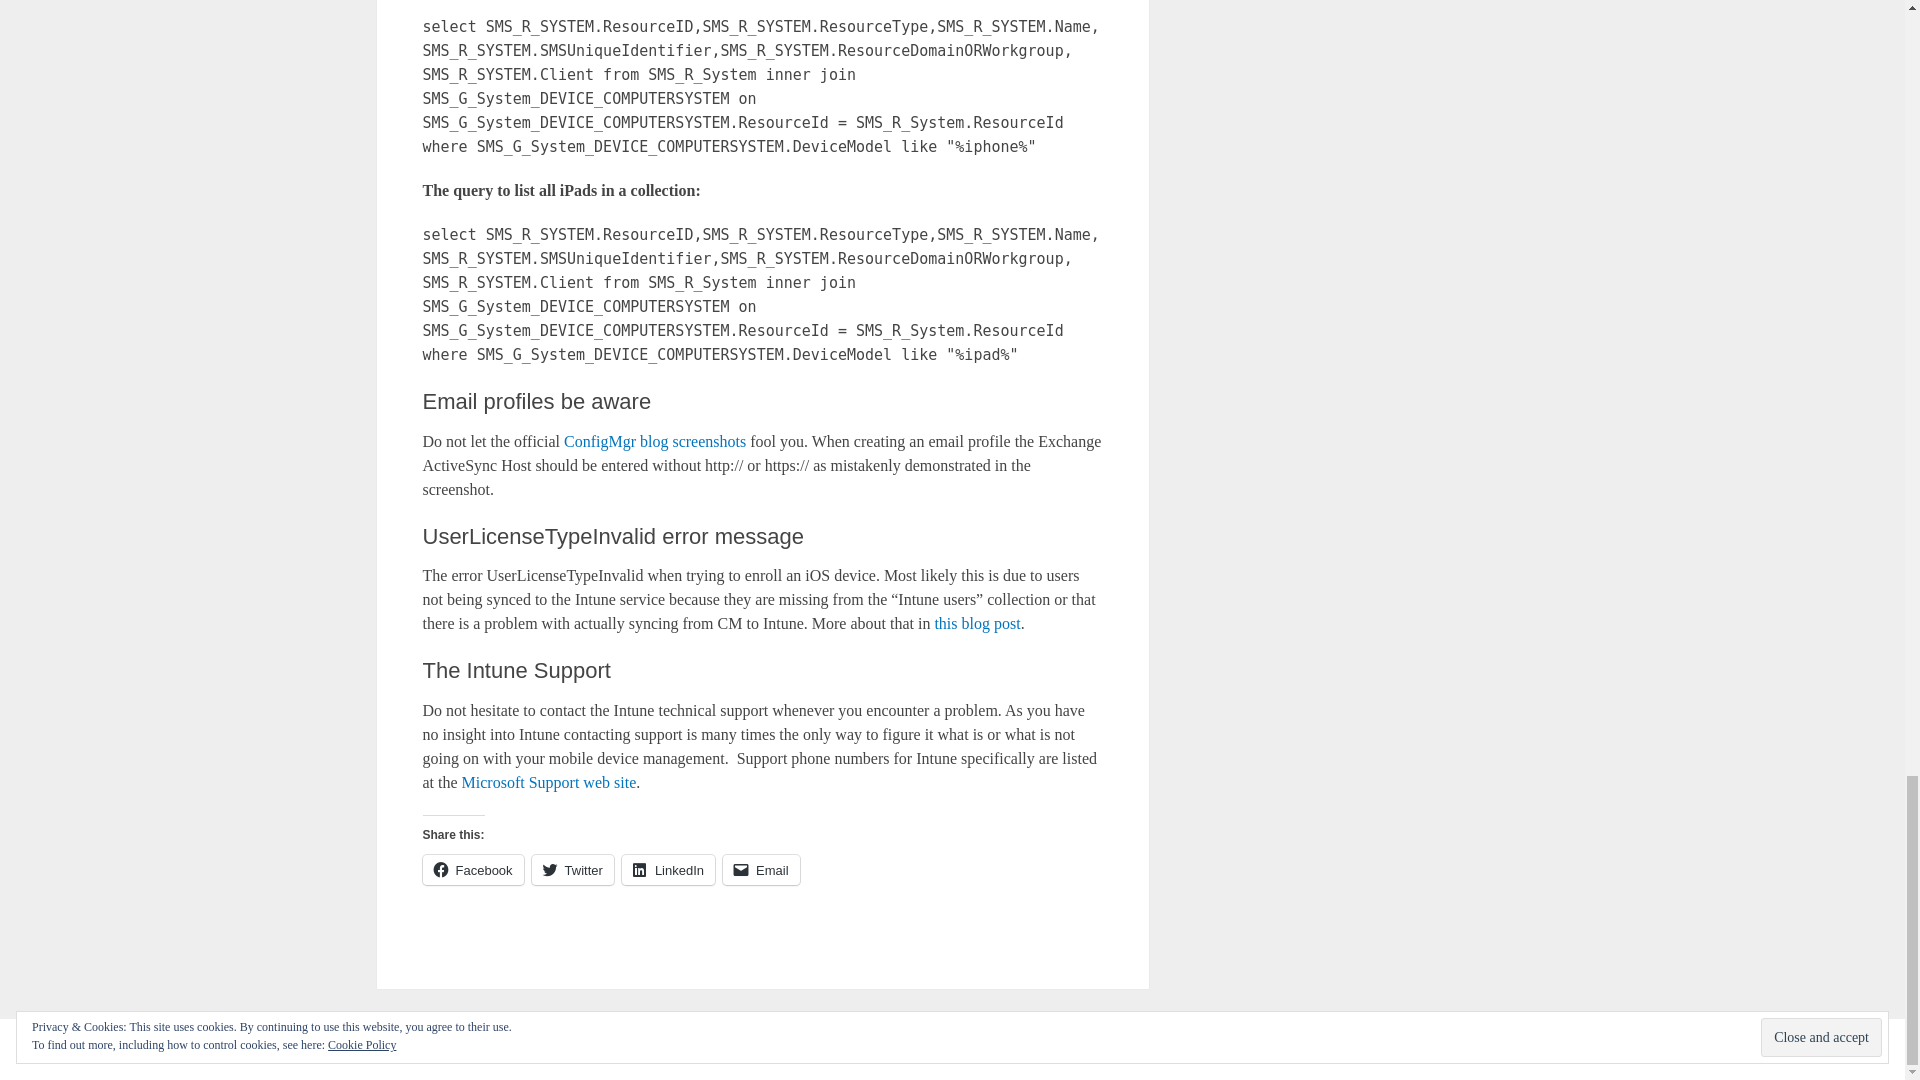 This screenshot has width=1920, height=1080. Describe the element at coordinates (655, 442) in the screenshot. I see `ConfigMgr blog screenshots` at that location.